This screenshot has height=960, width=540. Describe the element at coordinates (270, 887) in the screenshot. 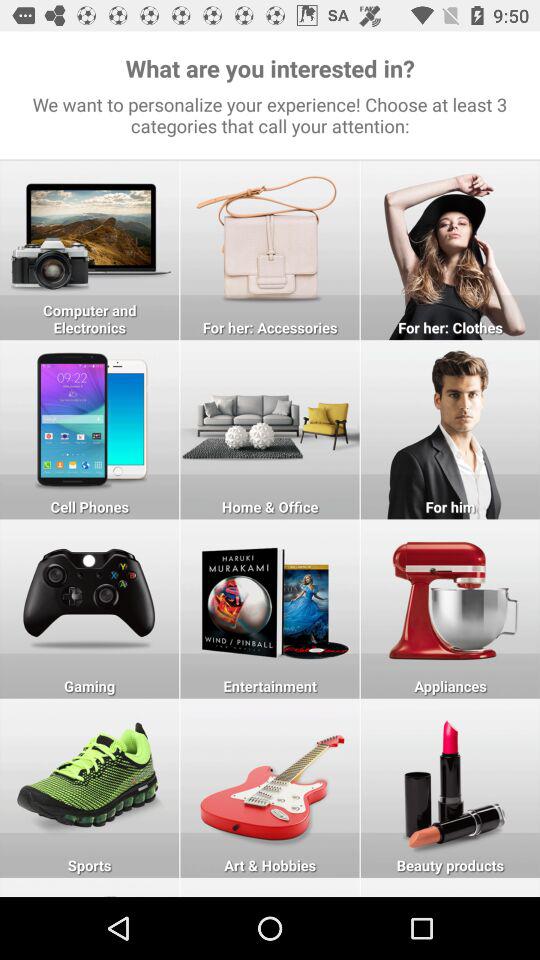

I see `art and hobbies` at that location.